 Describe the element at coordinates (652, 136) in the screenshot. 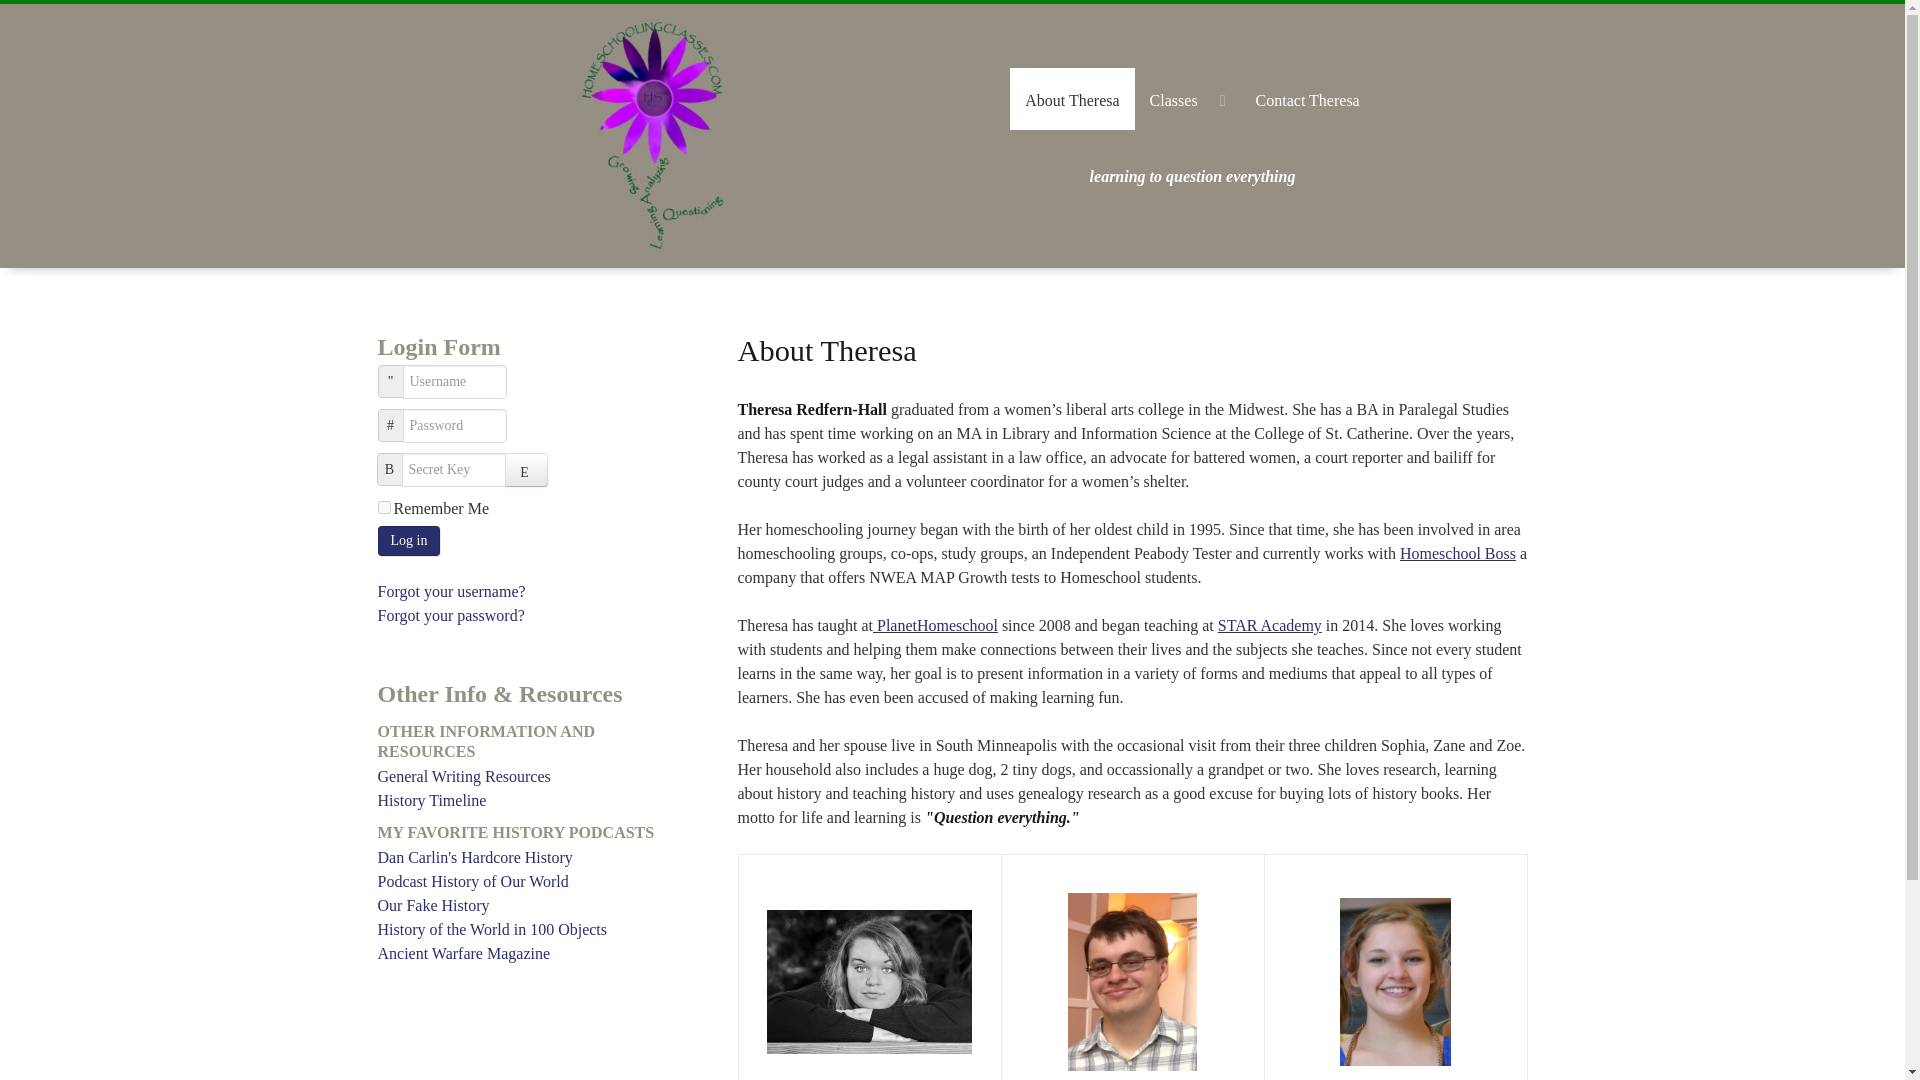

I see `Gantry 5` at that location.